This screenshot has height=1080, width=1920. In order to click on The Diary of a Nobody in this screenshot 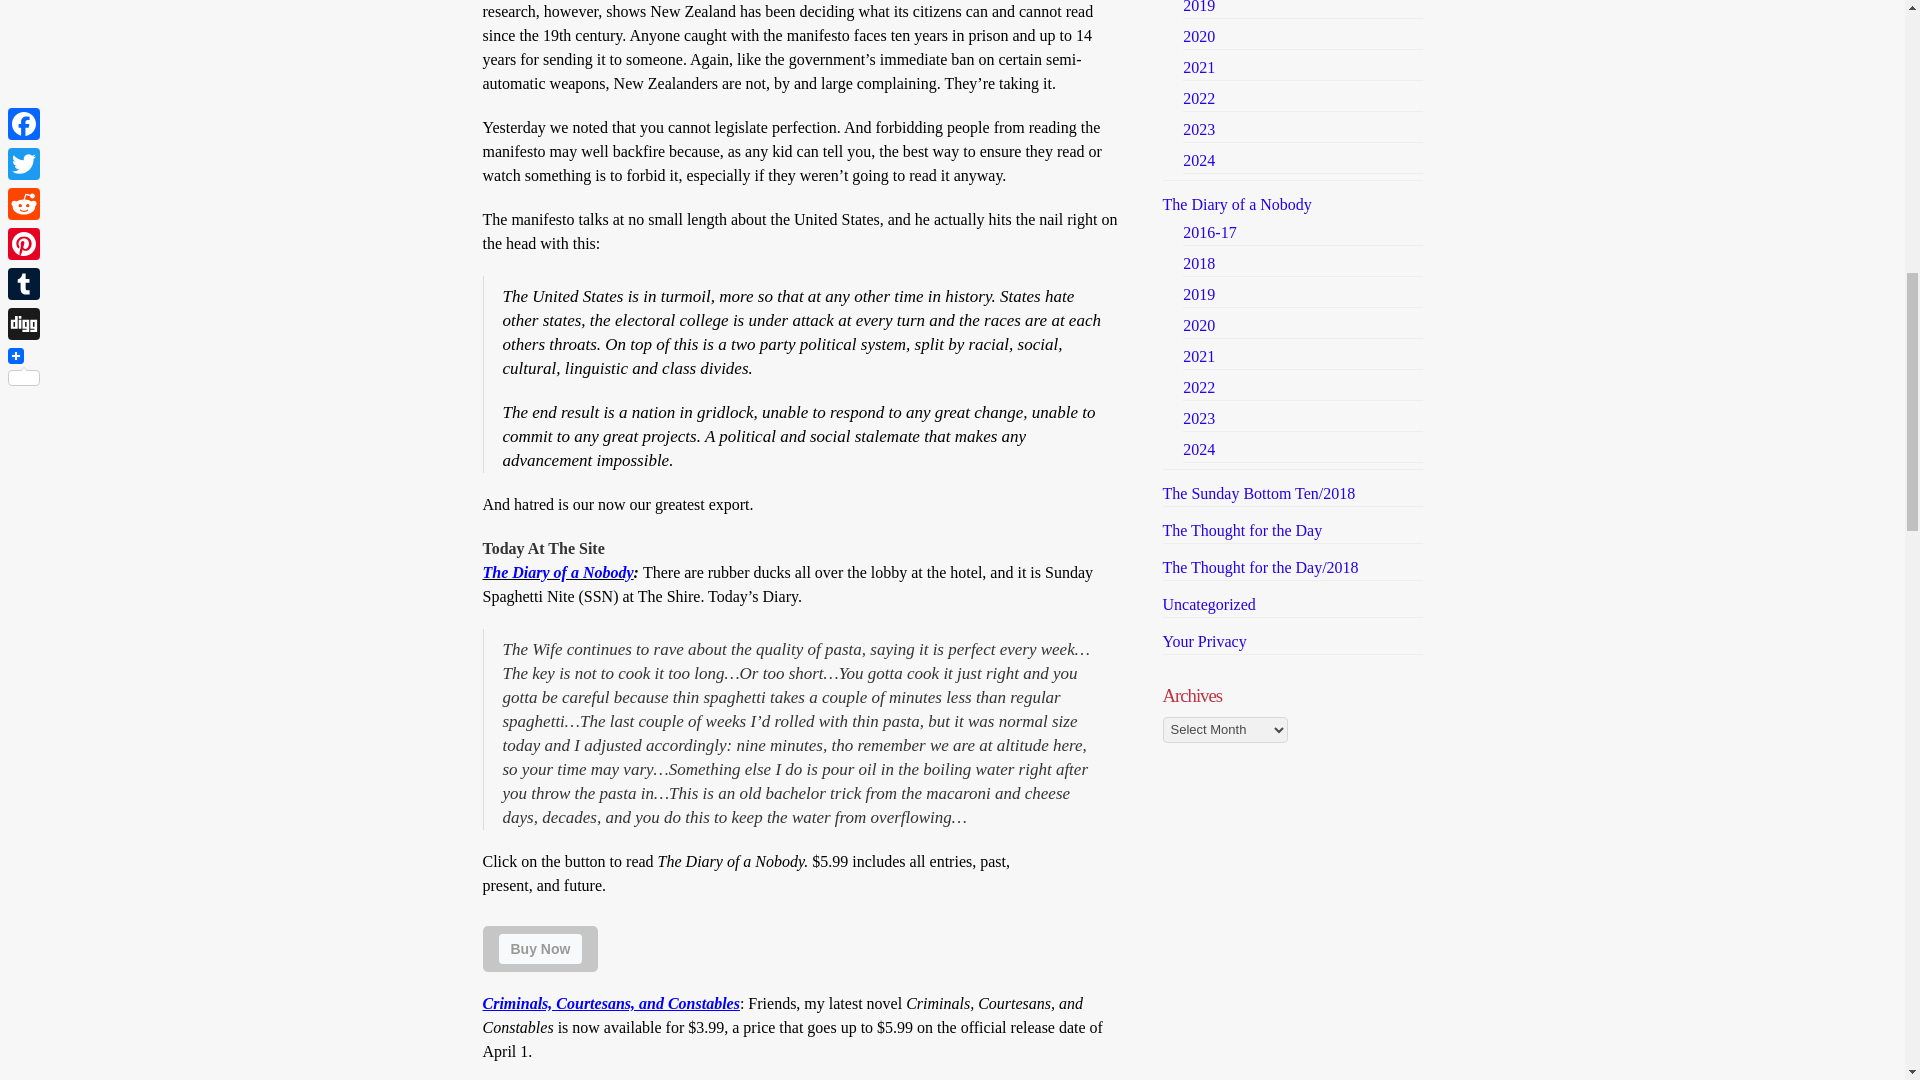, I will do `click(557, 572)`.